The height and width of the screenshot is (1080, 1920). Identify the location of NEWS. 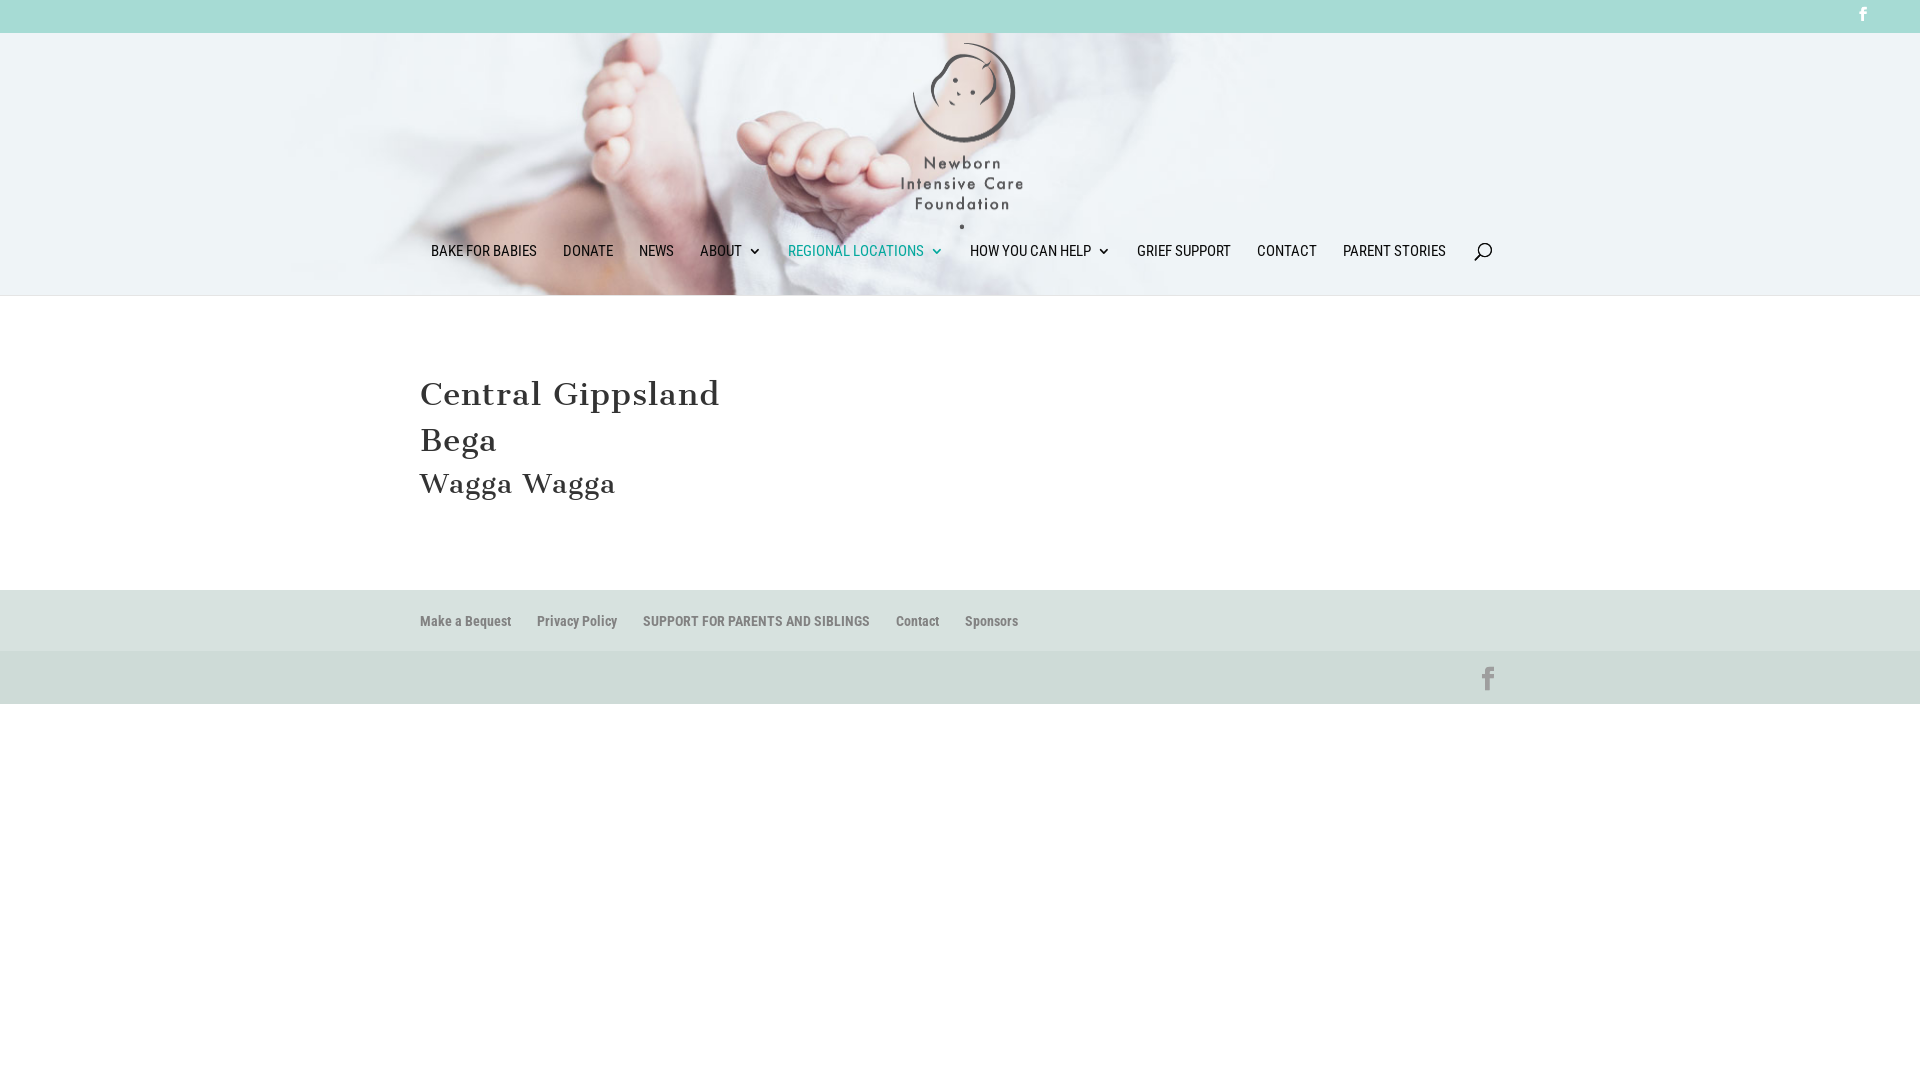
(656, 270).